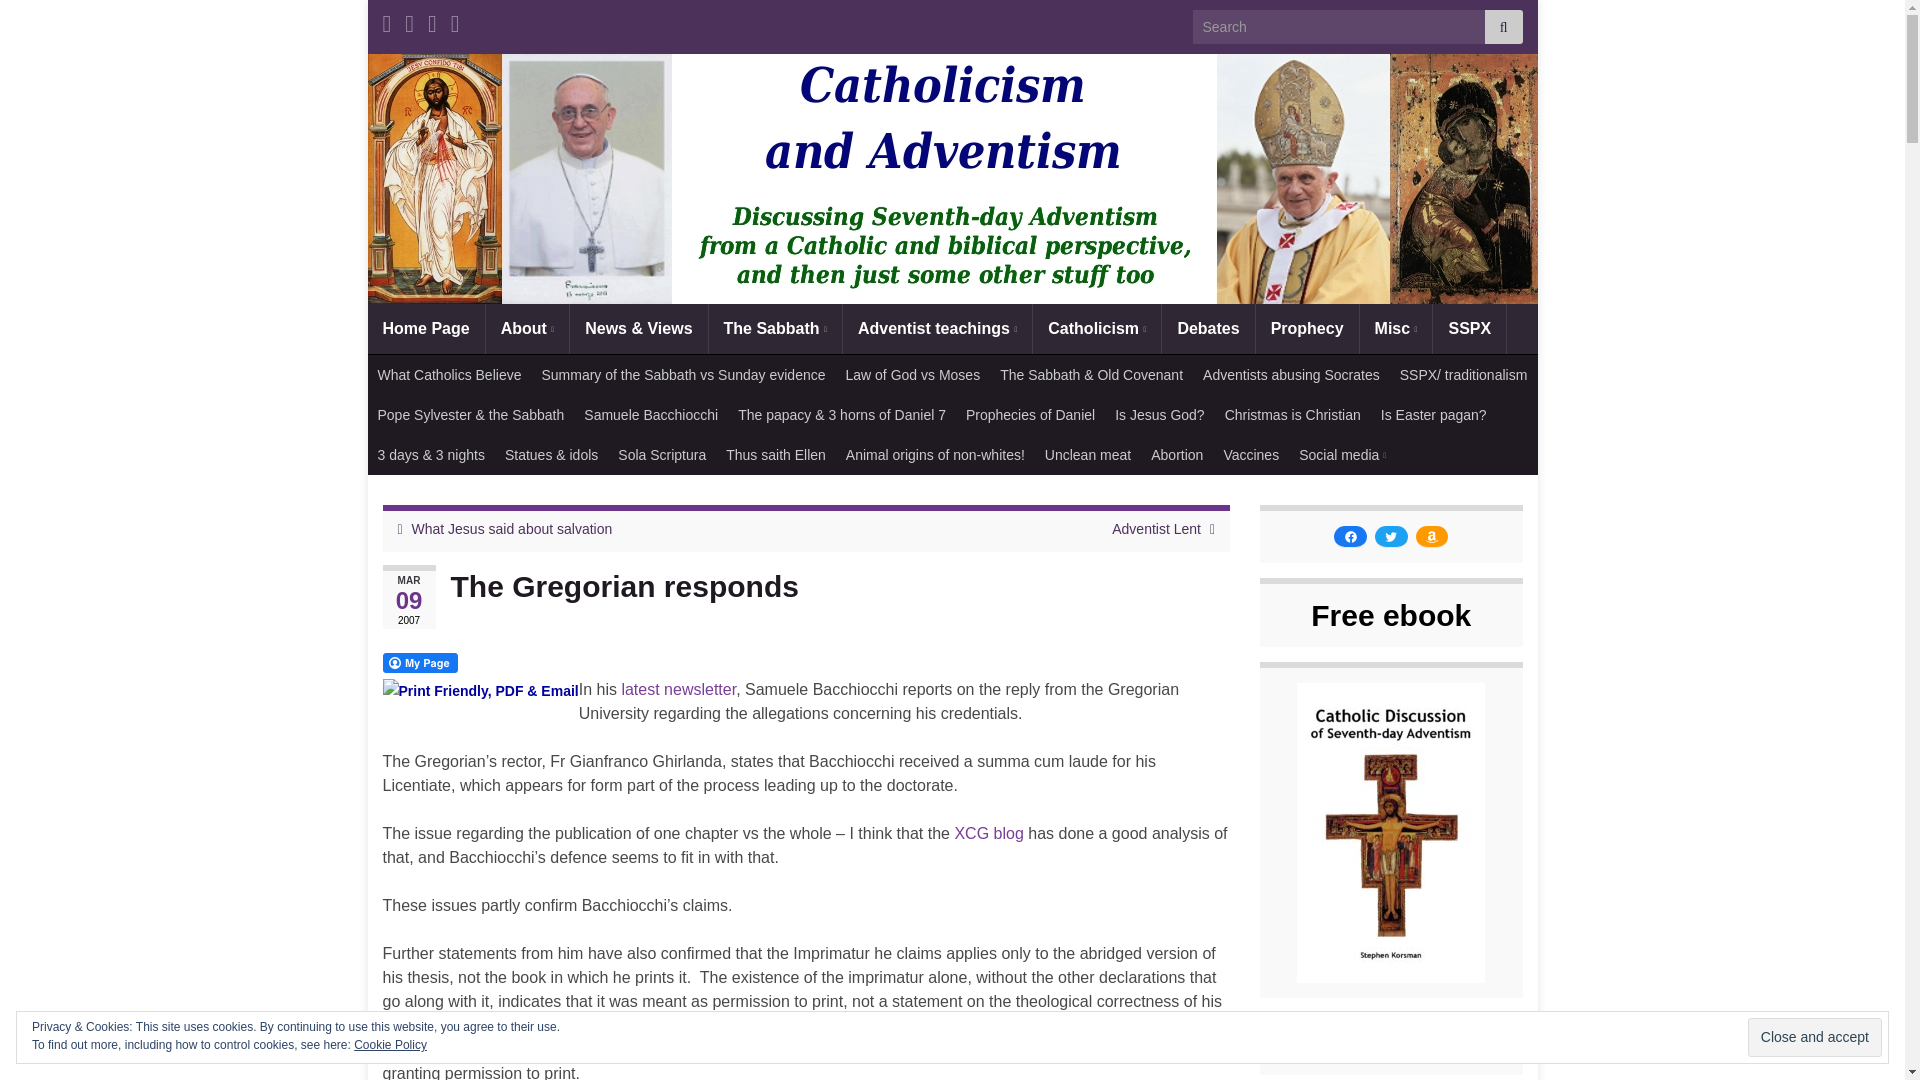  What do you see at coordinates (988, 834) in the screenshot?
I see `Bacchiocchi's "Gregorian Controversy"` at bounding box center [988, 834].